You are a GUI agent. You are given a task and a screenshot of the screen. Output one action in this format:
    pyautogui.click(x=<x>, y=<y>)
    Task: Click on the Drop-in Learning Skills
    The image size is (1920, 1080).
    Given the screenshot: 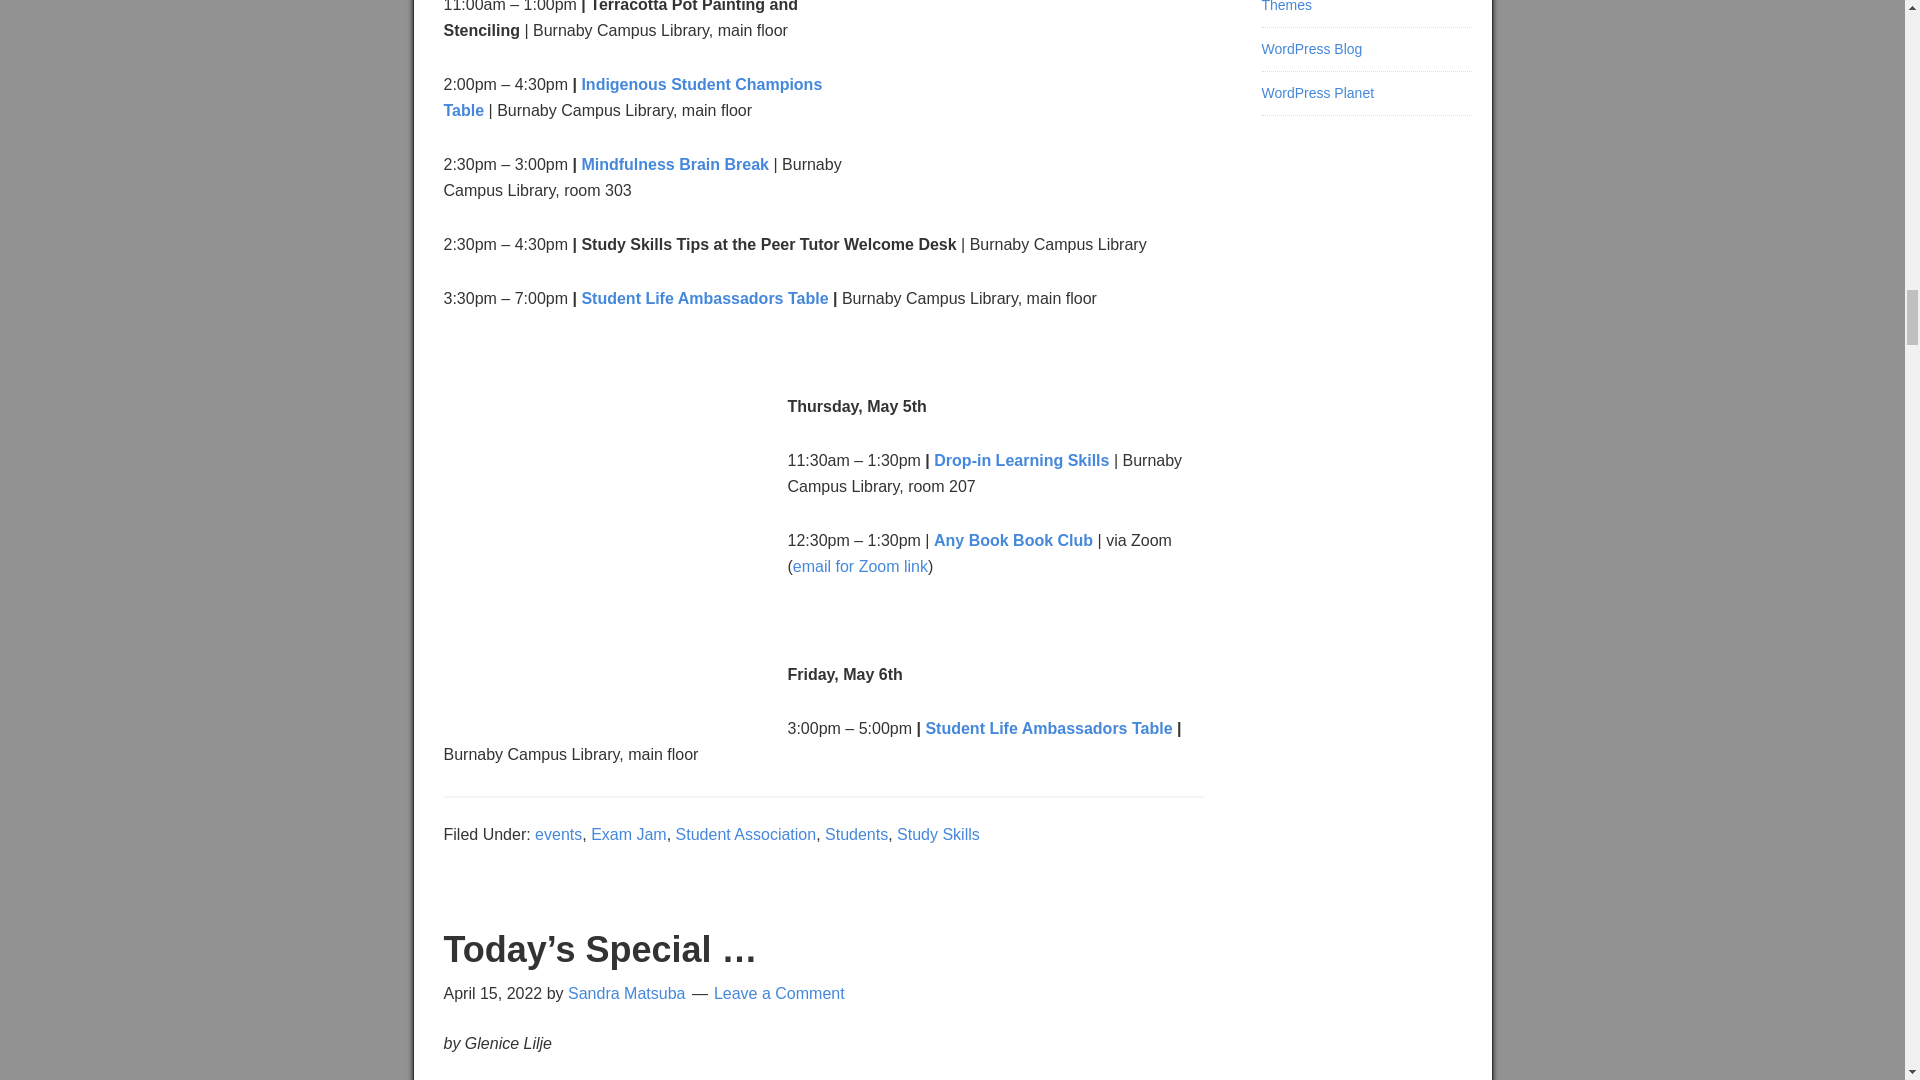 What is the action you would take?
    pyautogui.click(x=1021, y=460)
    